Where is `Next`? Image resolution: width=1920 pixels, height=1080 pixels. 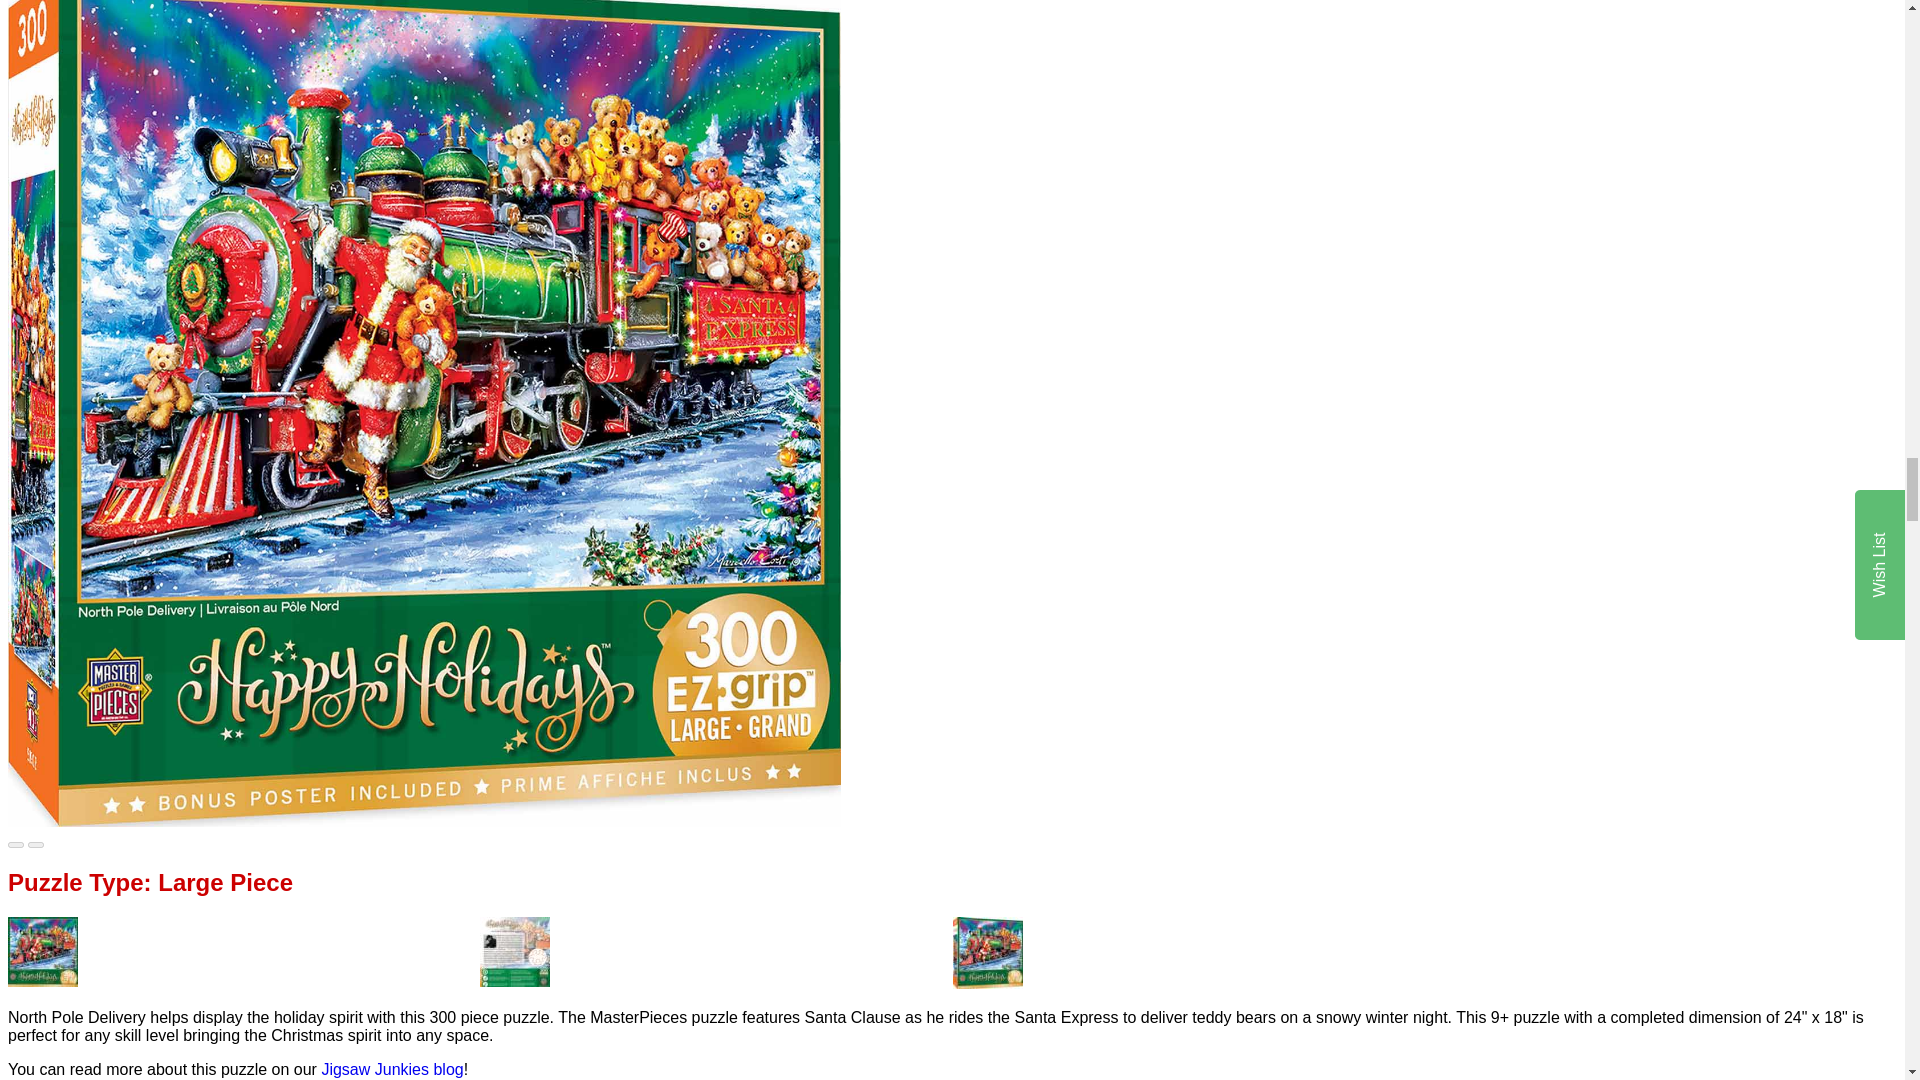 Next is located at coordinates (36, 844).